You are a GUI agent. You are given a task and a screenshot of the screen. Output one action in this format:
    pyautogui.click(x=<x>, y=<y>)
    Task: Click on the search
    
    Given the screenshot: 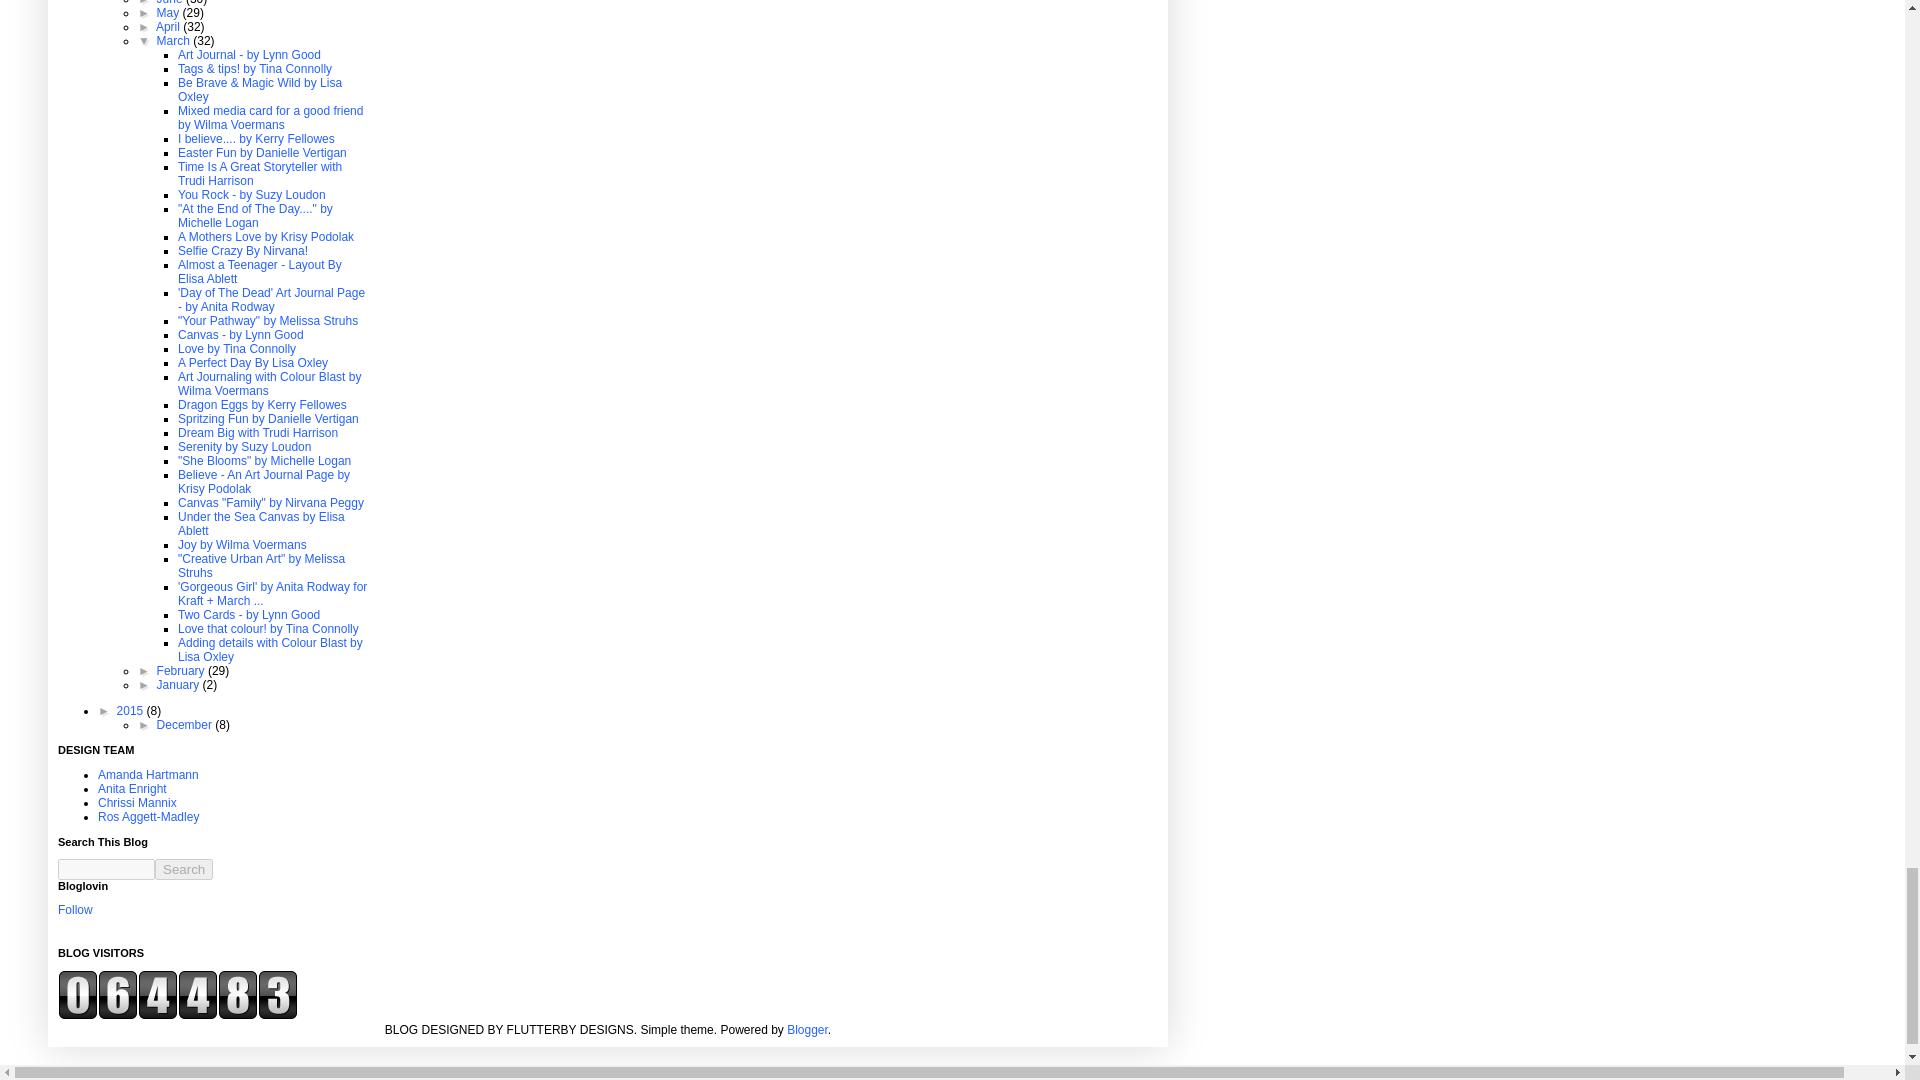 What is the action you would take?
    pyautogui.click(x=106, y=869)
    